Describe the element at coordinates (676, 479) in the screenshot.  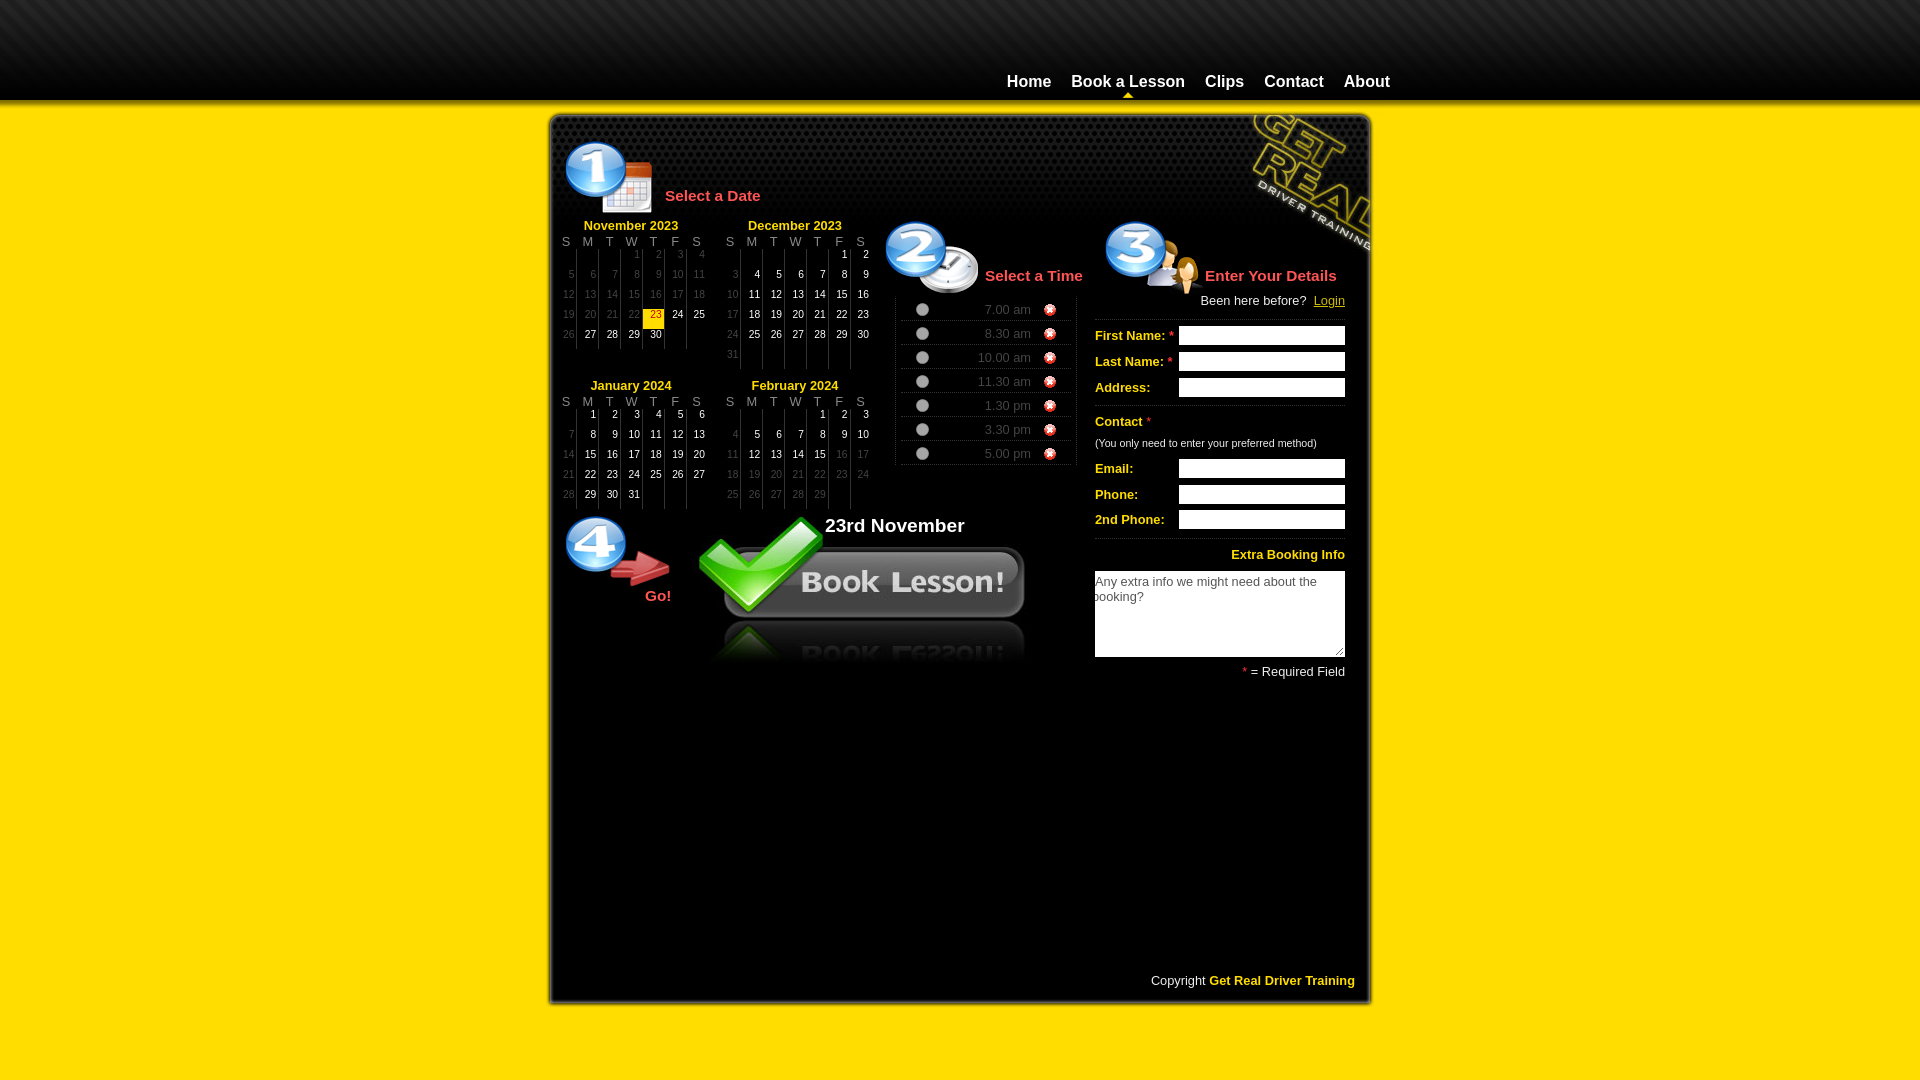
I see `26` at that location.